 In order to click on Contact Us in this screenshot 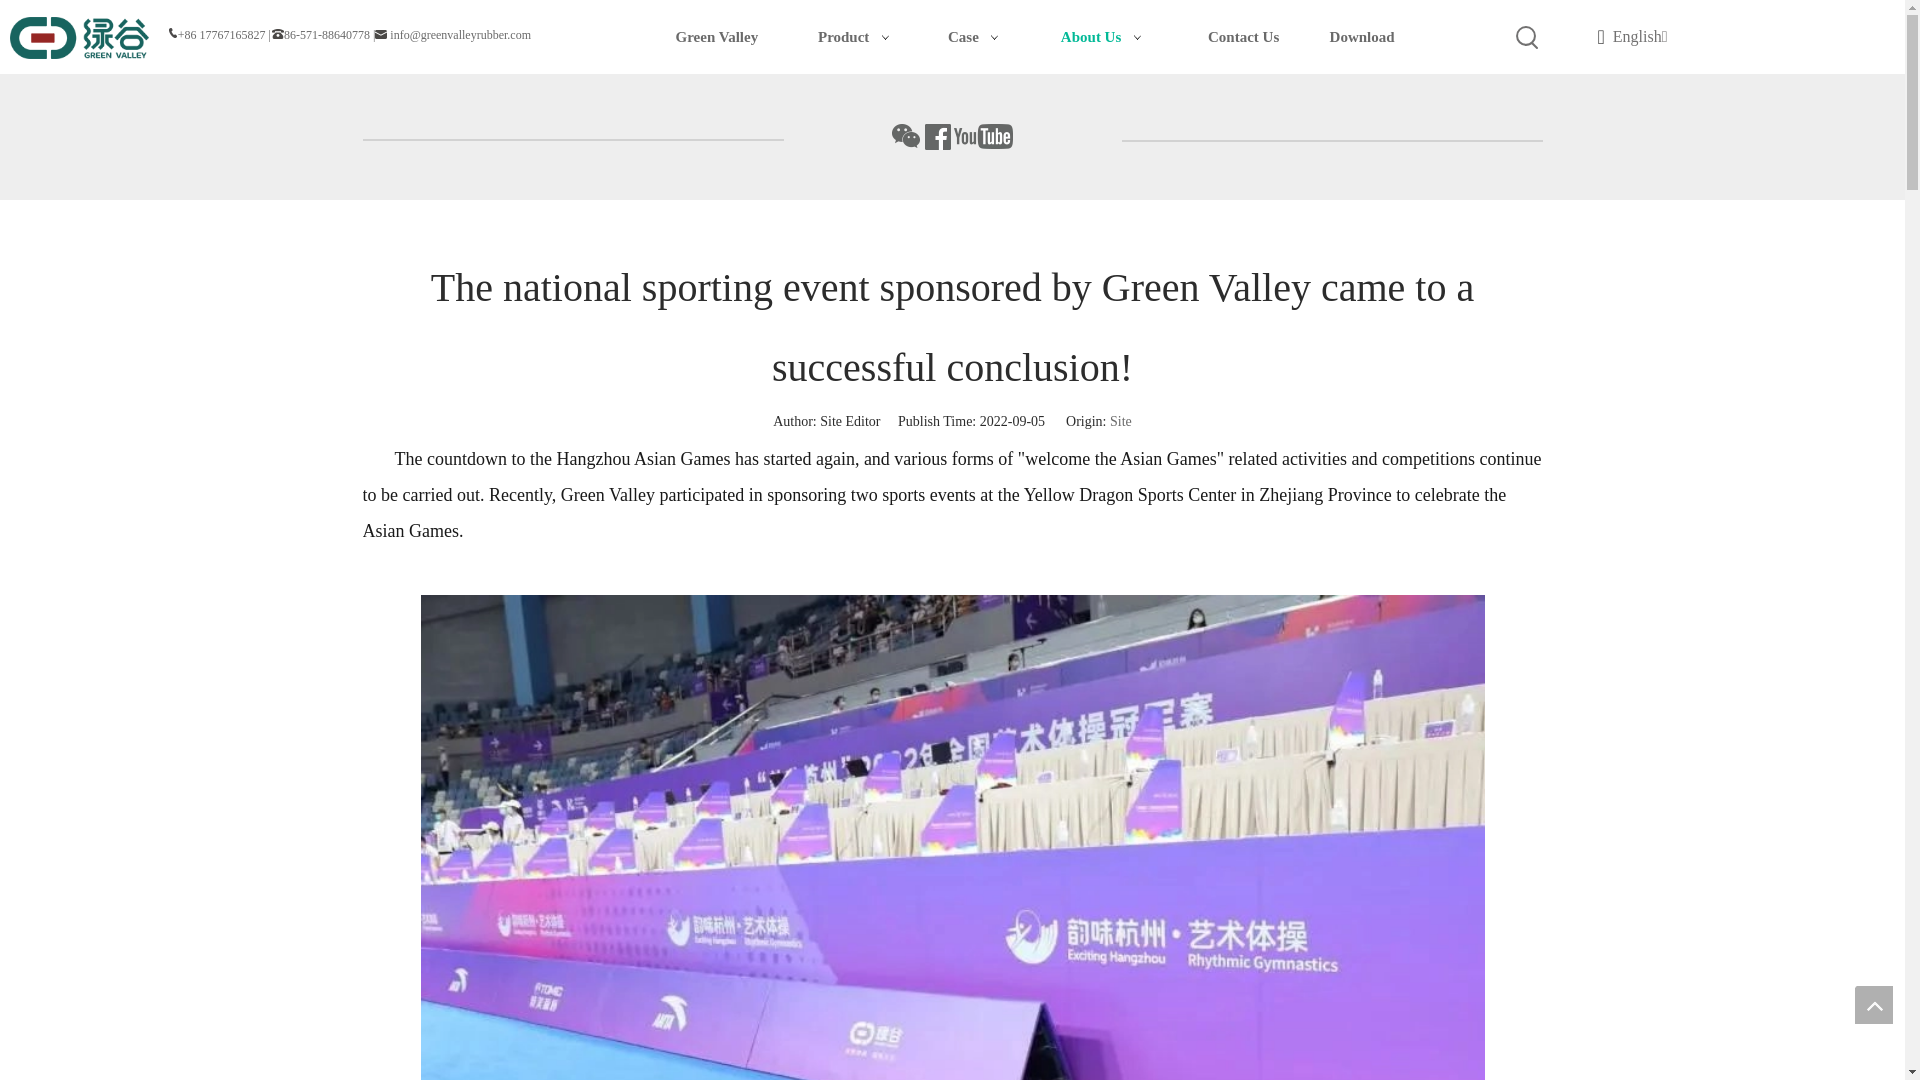, I will do `click(1244, 37)`.